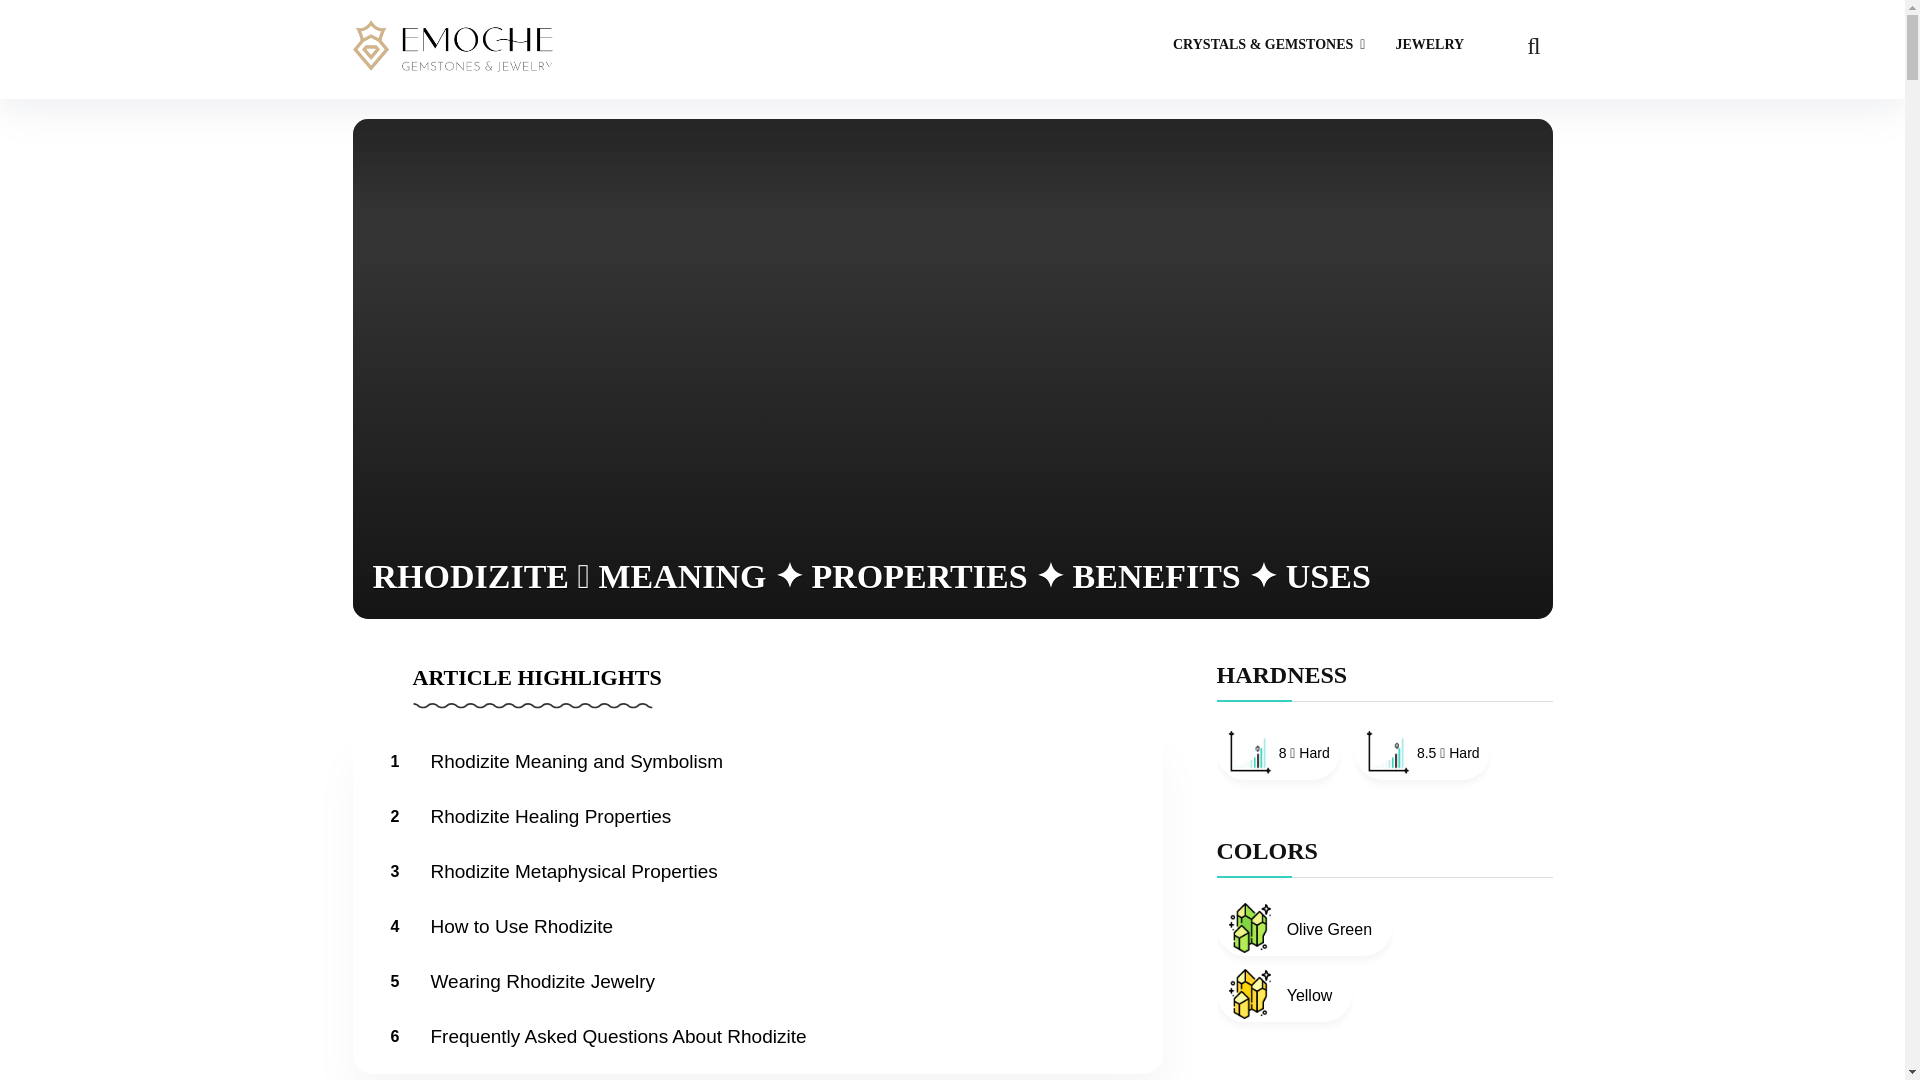 The width and height of the screenshot is (1920, 1080). I want to click on JEWELRY, so click(1429, 46).